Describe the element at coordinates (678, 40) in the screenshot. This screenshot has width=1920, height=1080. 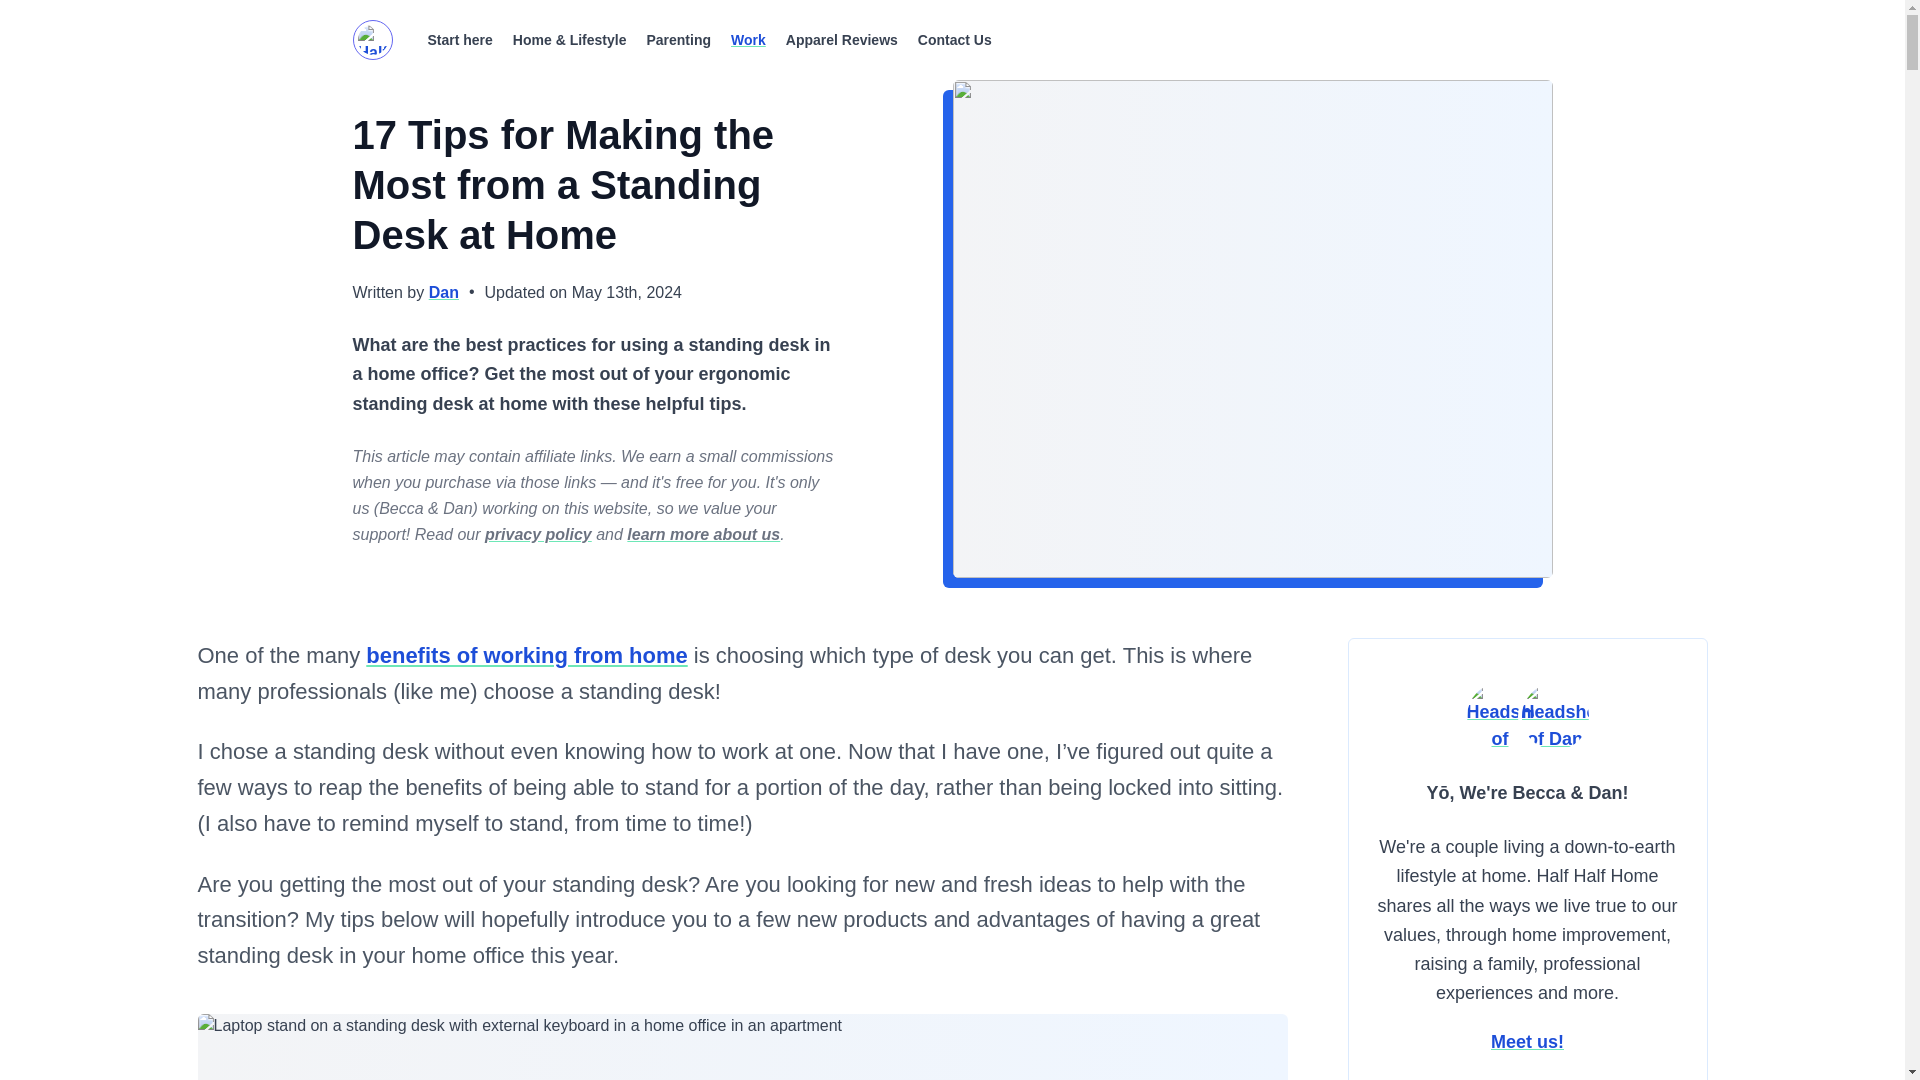
I see `Parenting` at that location.